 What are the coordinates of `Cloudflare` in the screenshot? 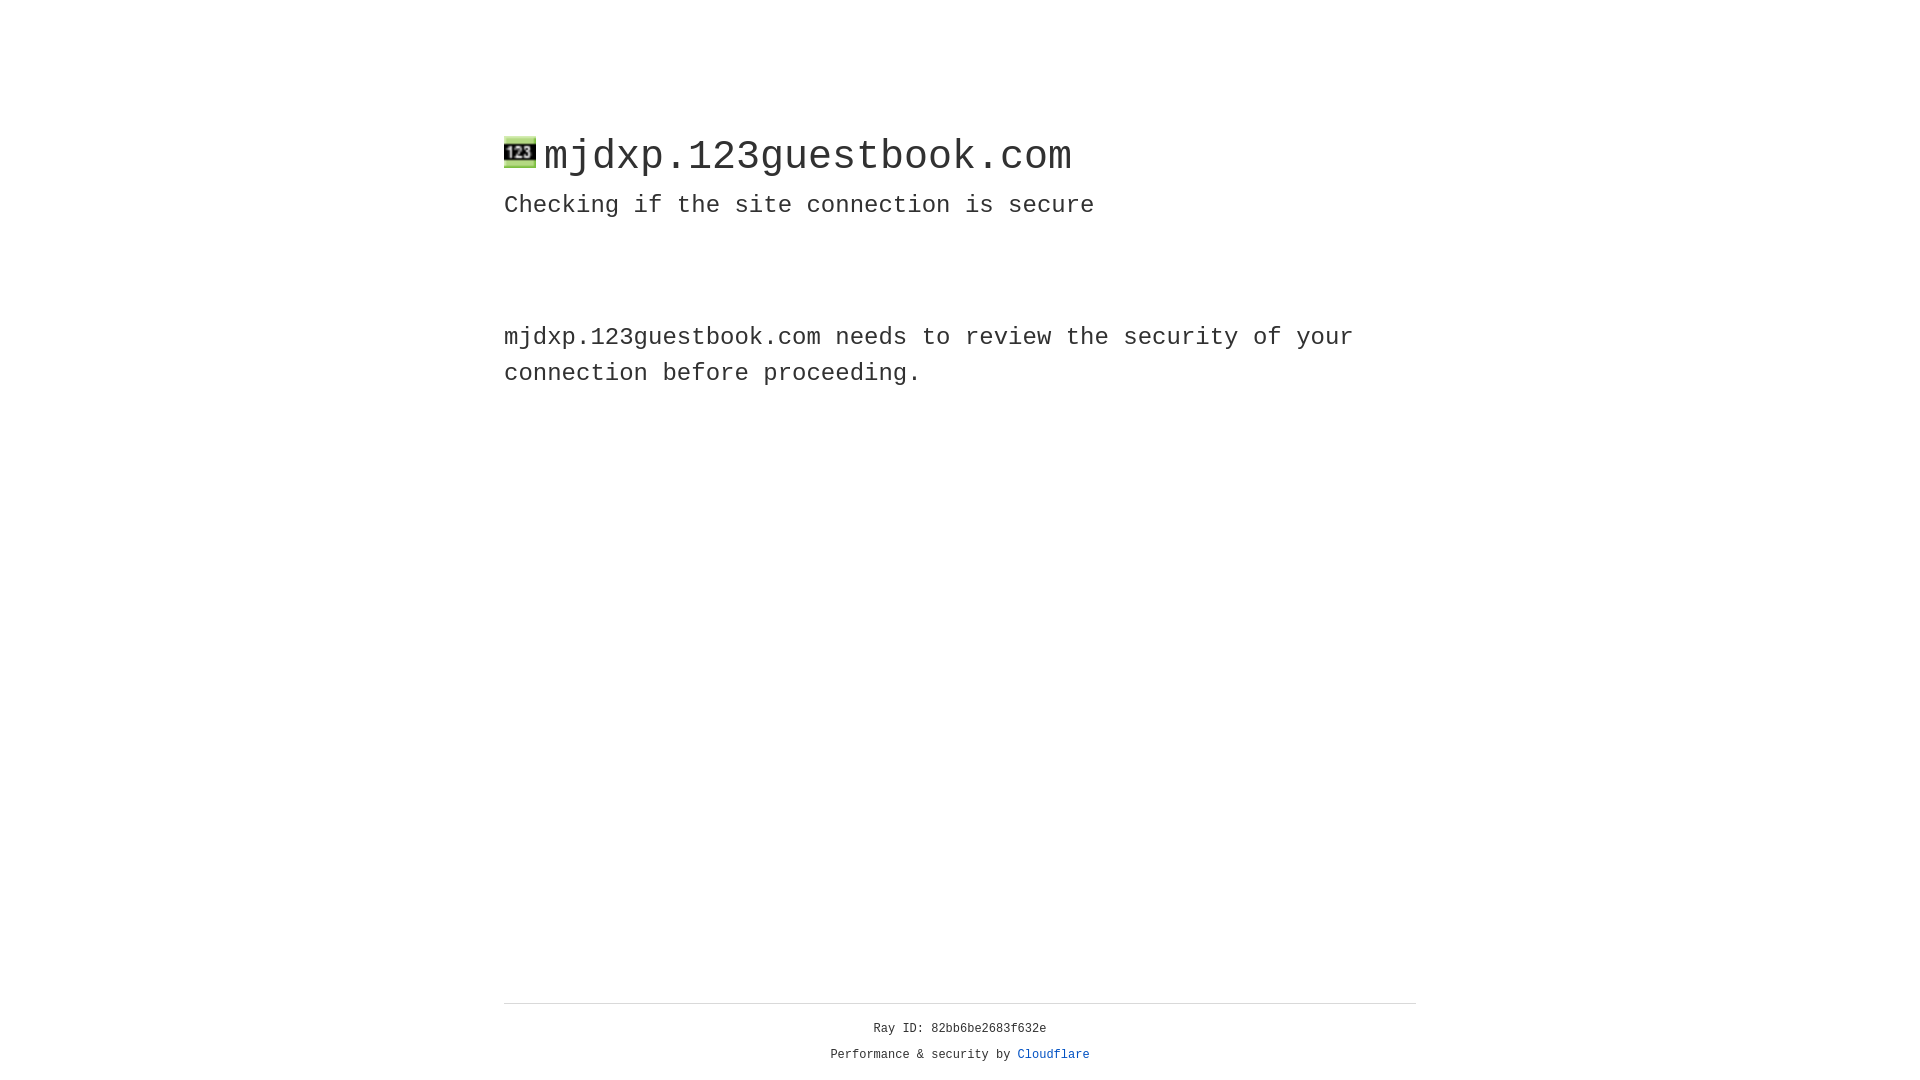 It's located at (1054, 1055).